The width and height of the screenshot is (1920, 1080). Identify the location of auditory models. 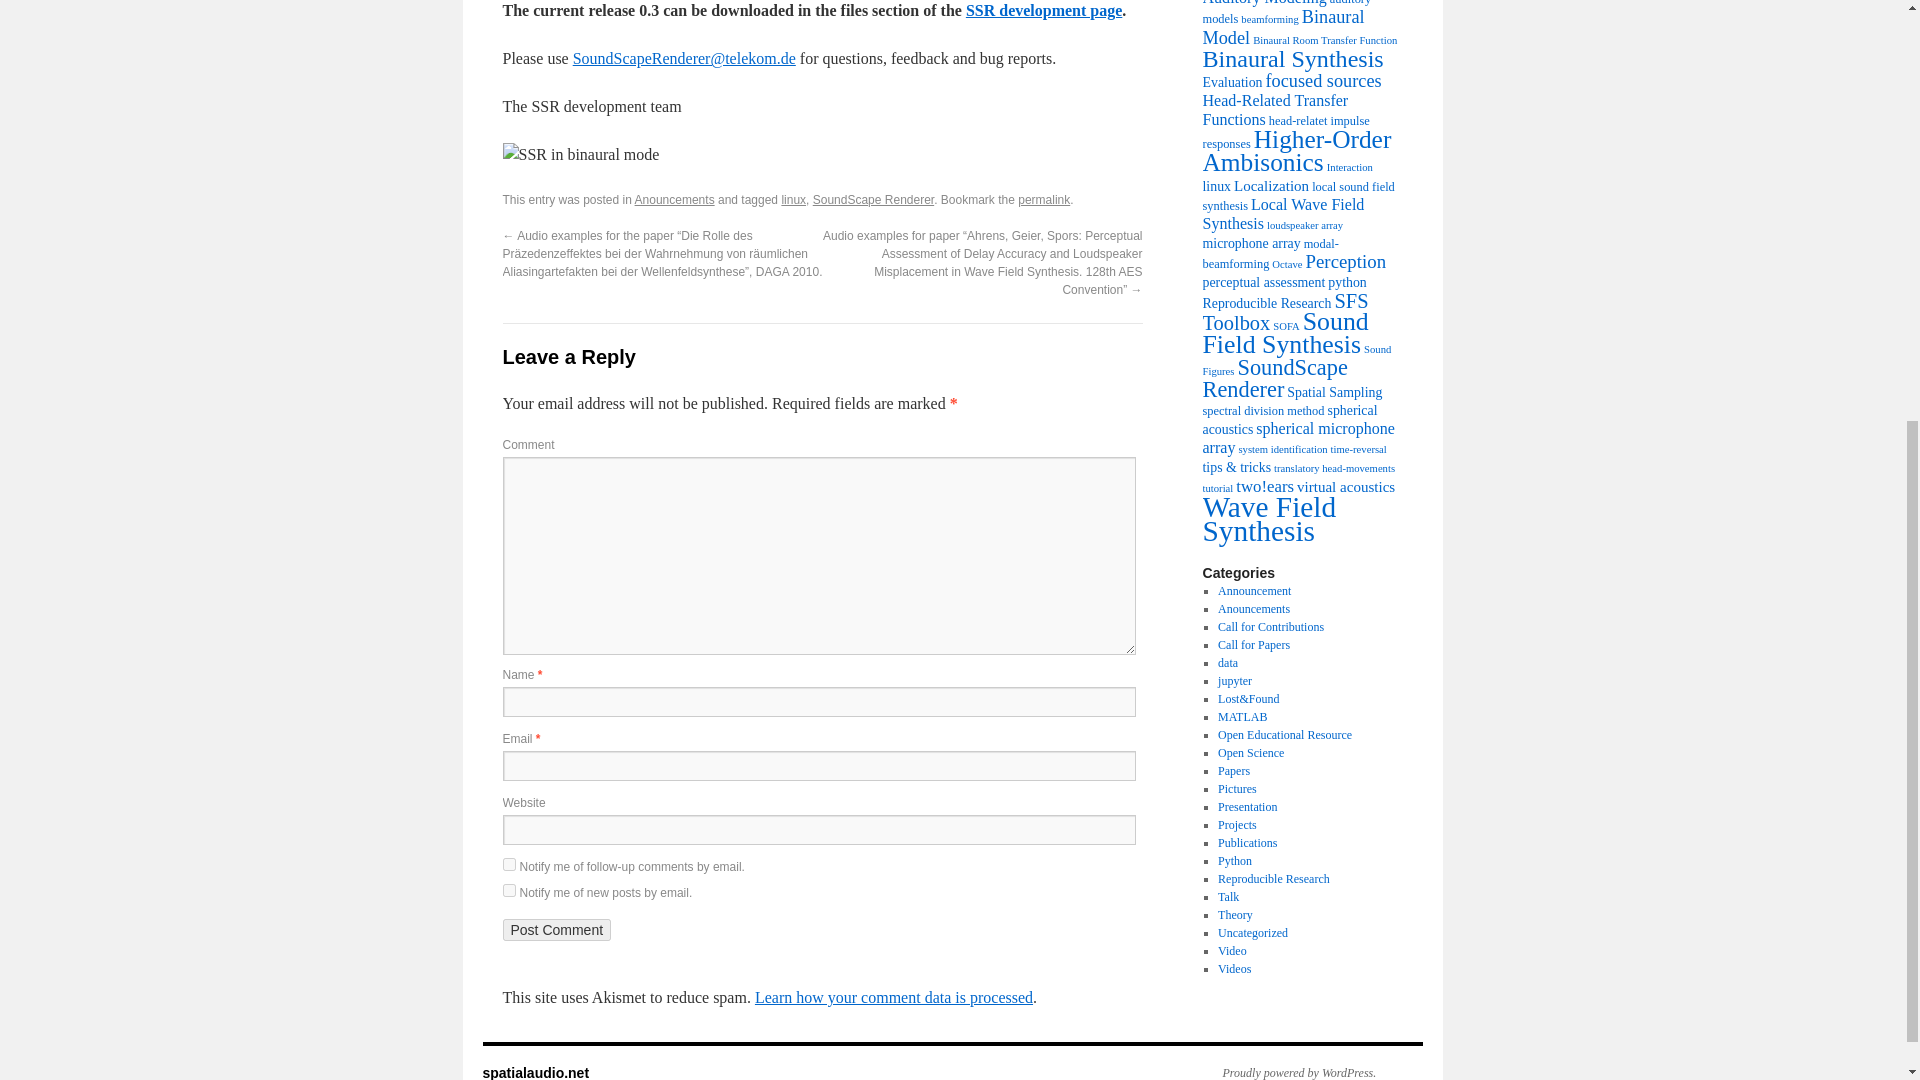
(1286, 12).